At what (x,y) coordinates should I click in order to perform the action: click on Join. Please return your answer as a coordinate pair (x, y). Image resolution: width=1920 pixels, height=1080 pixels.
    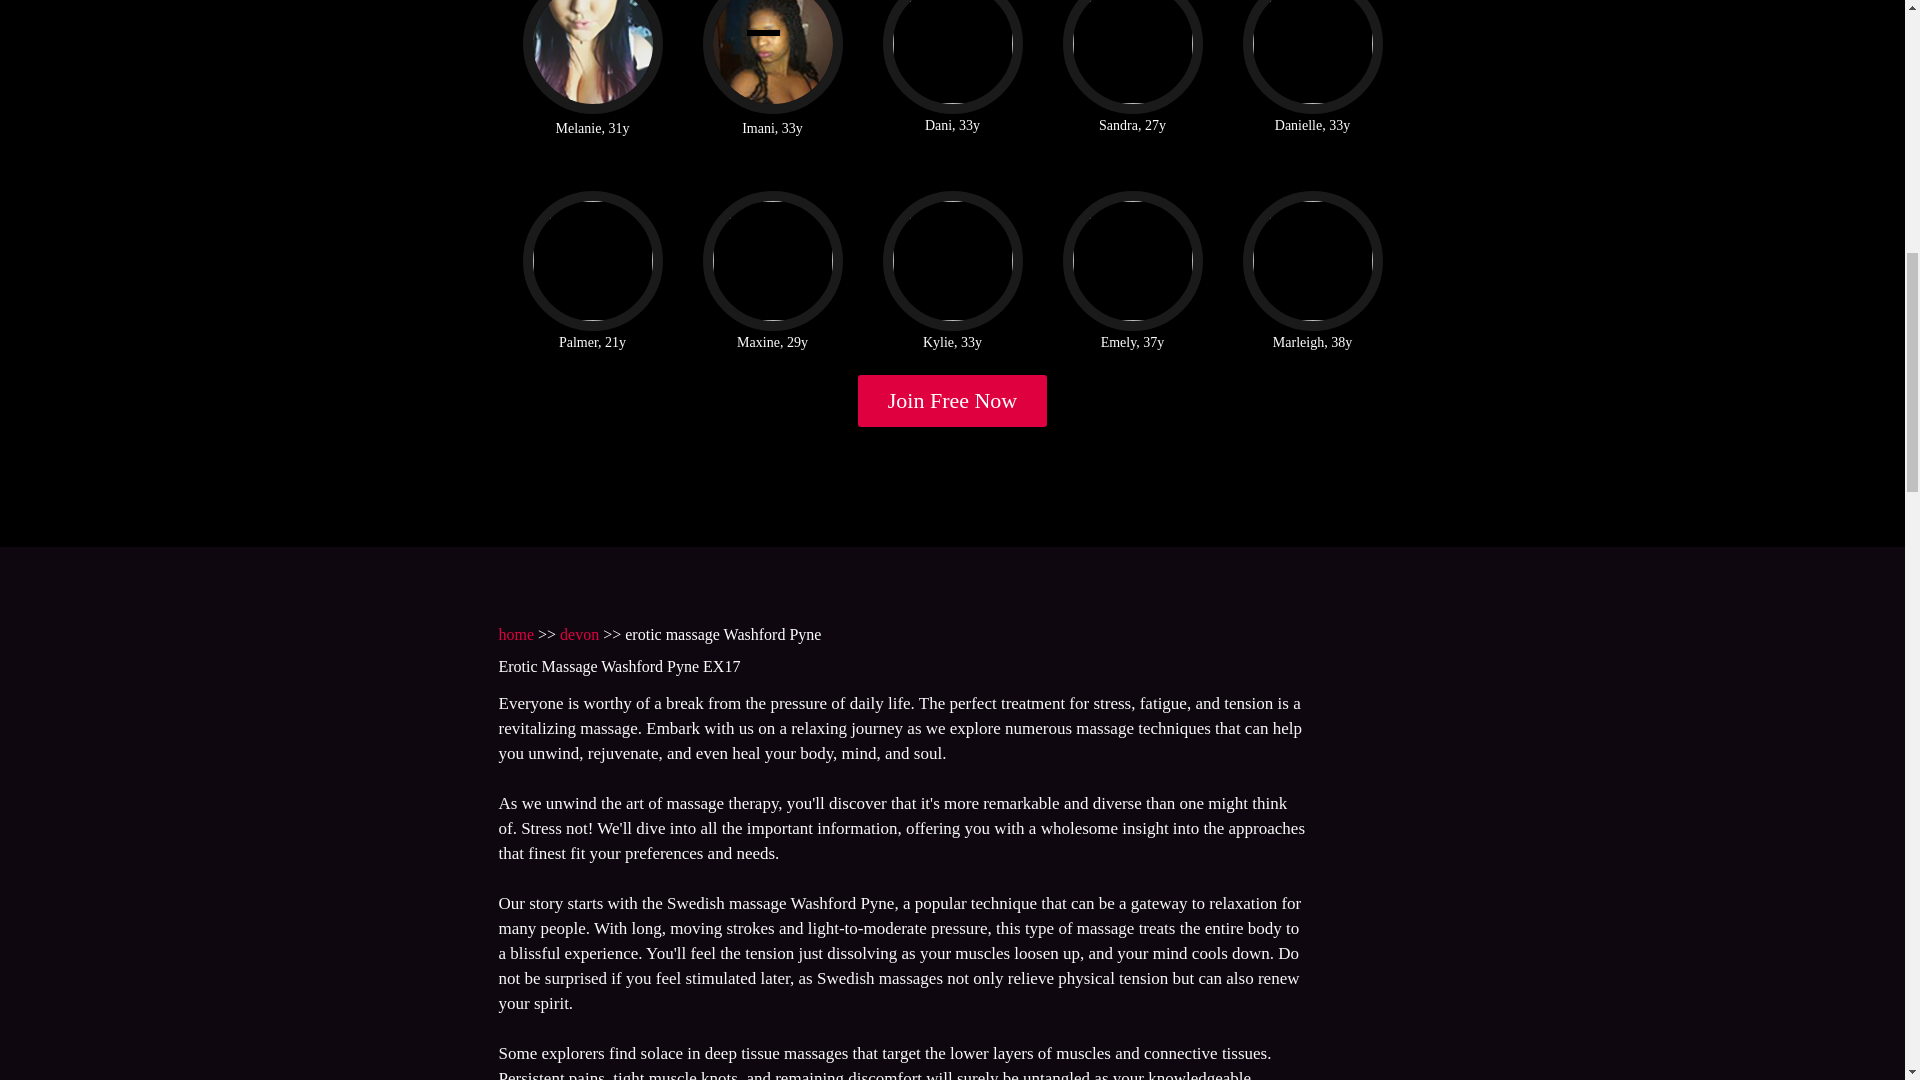
    Looking at the image, I should click on (953, 400).